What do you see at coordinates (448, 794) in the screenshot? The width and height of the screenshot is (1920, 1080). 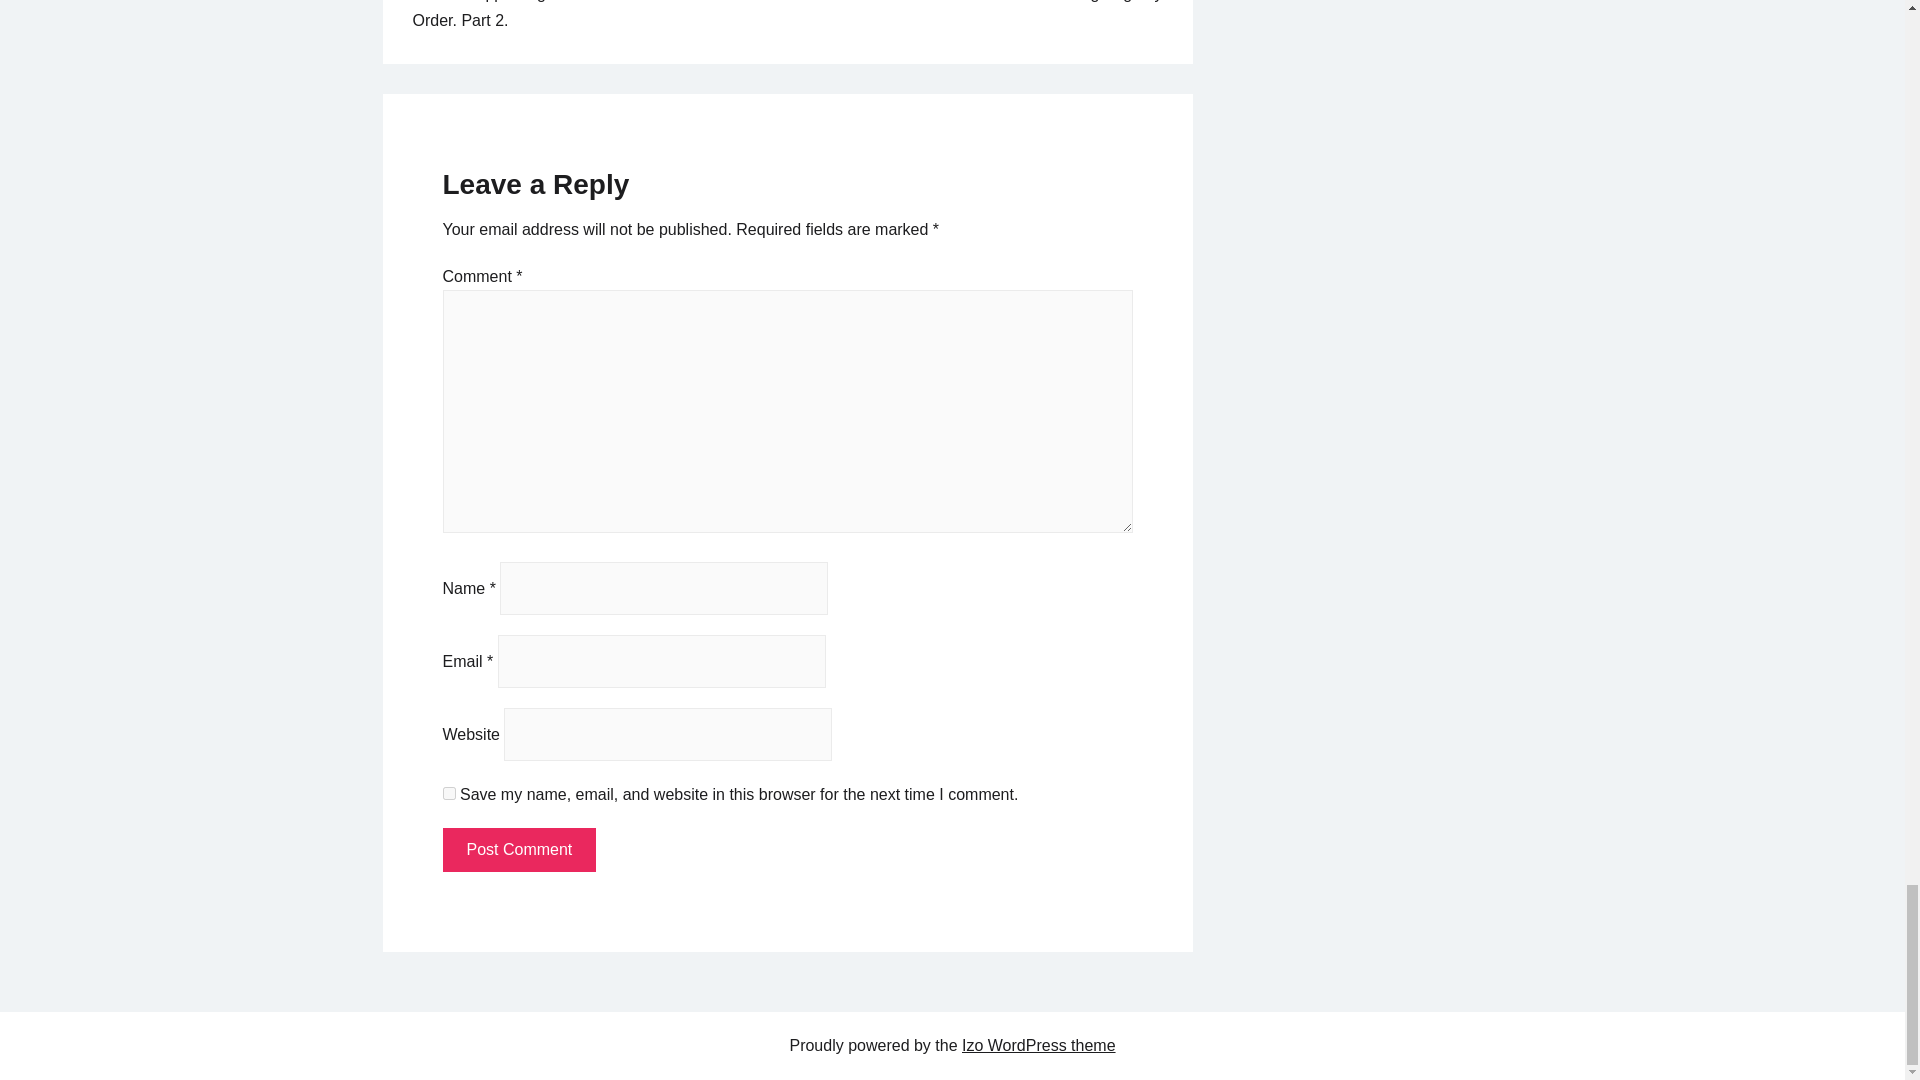 I see `yes` at bounding box center [448, 794].